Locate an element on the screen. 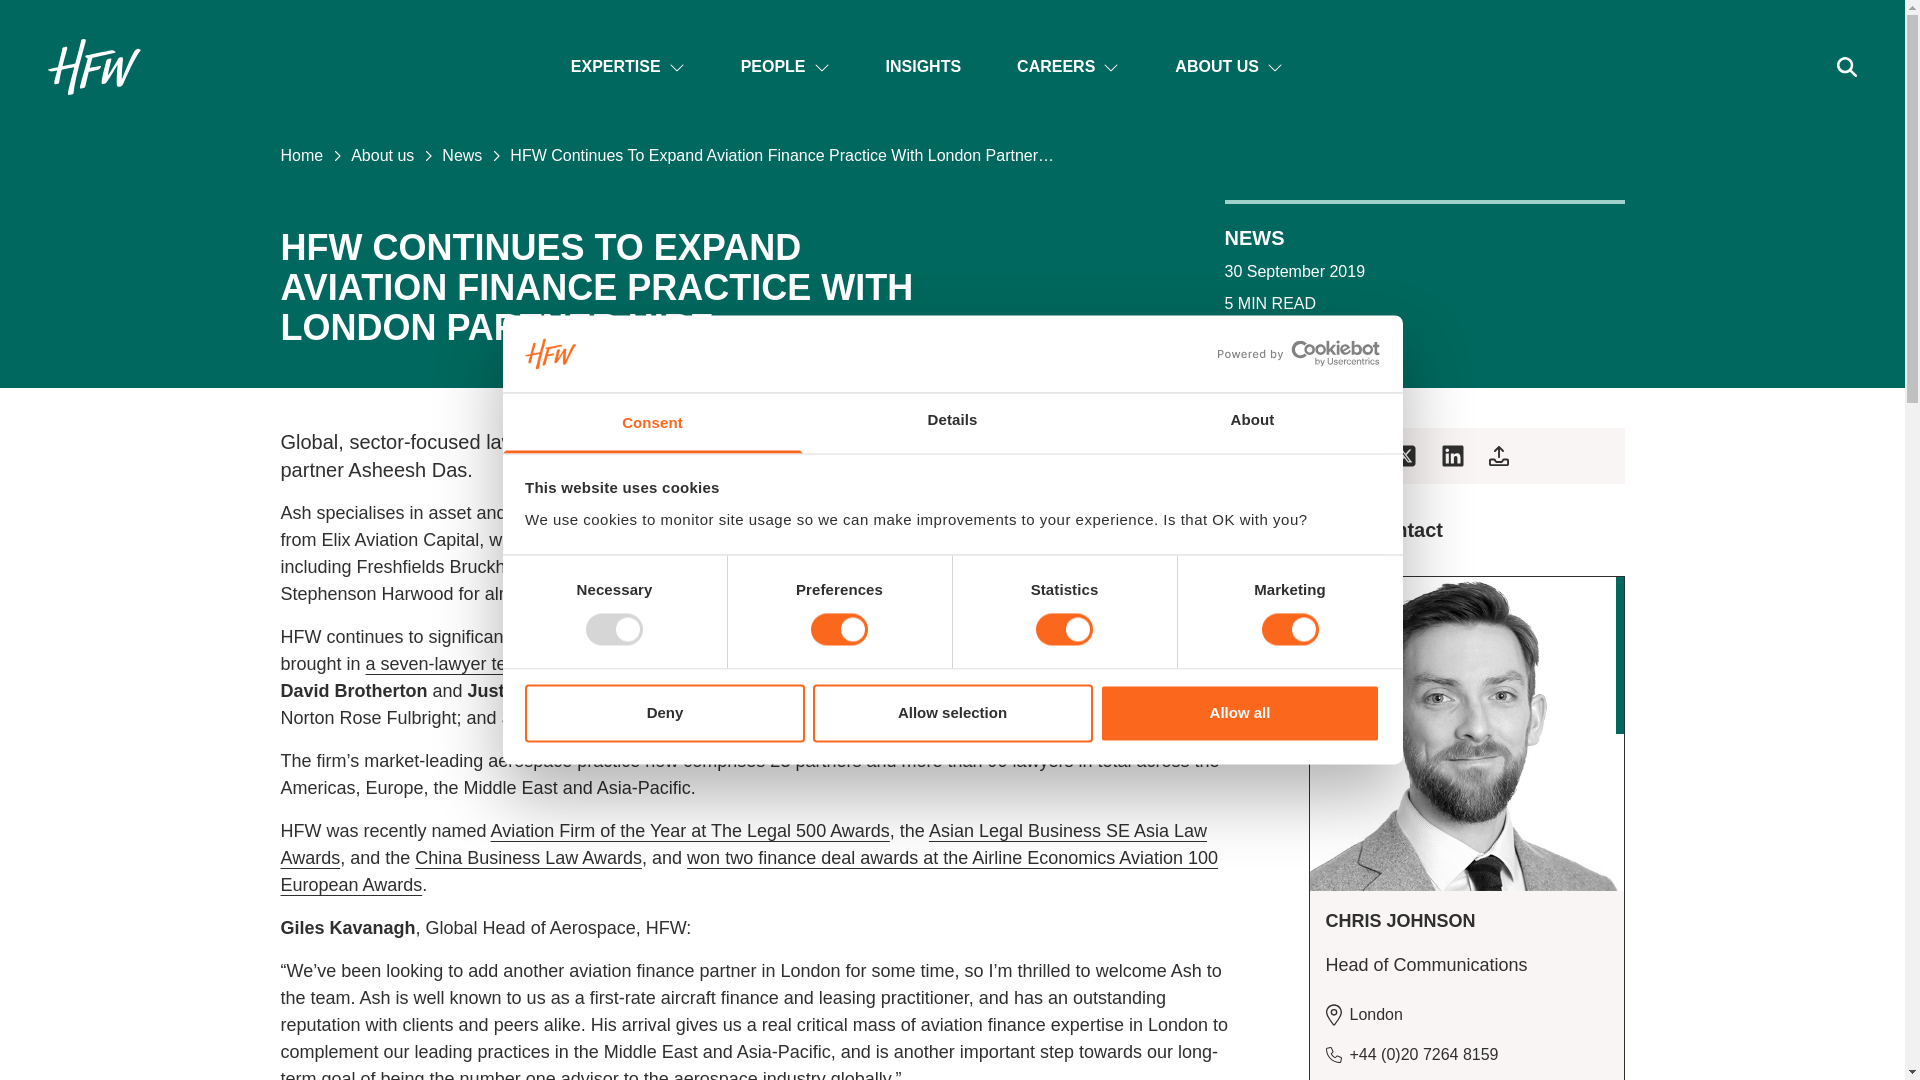 This screenshot has height=1080, width=1920. Deny is located at coordinates (664, 712).